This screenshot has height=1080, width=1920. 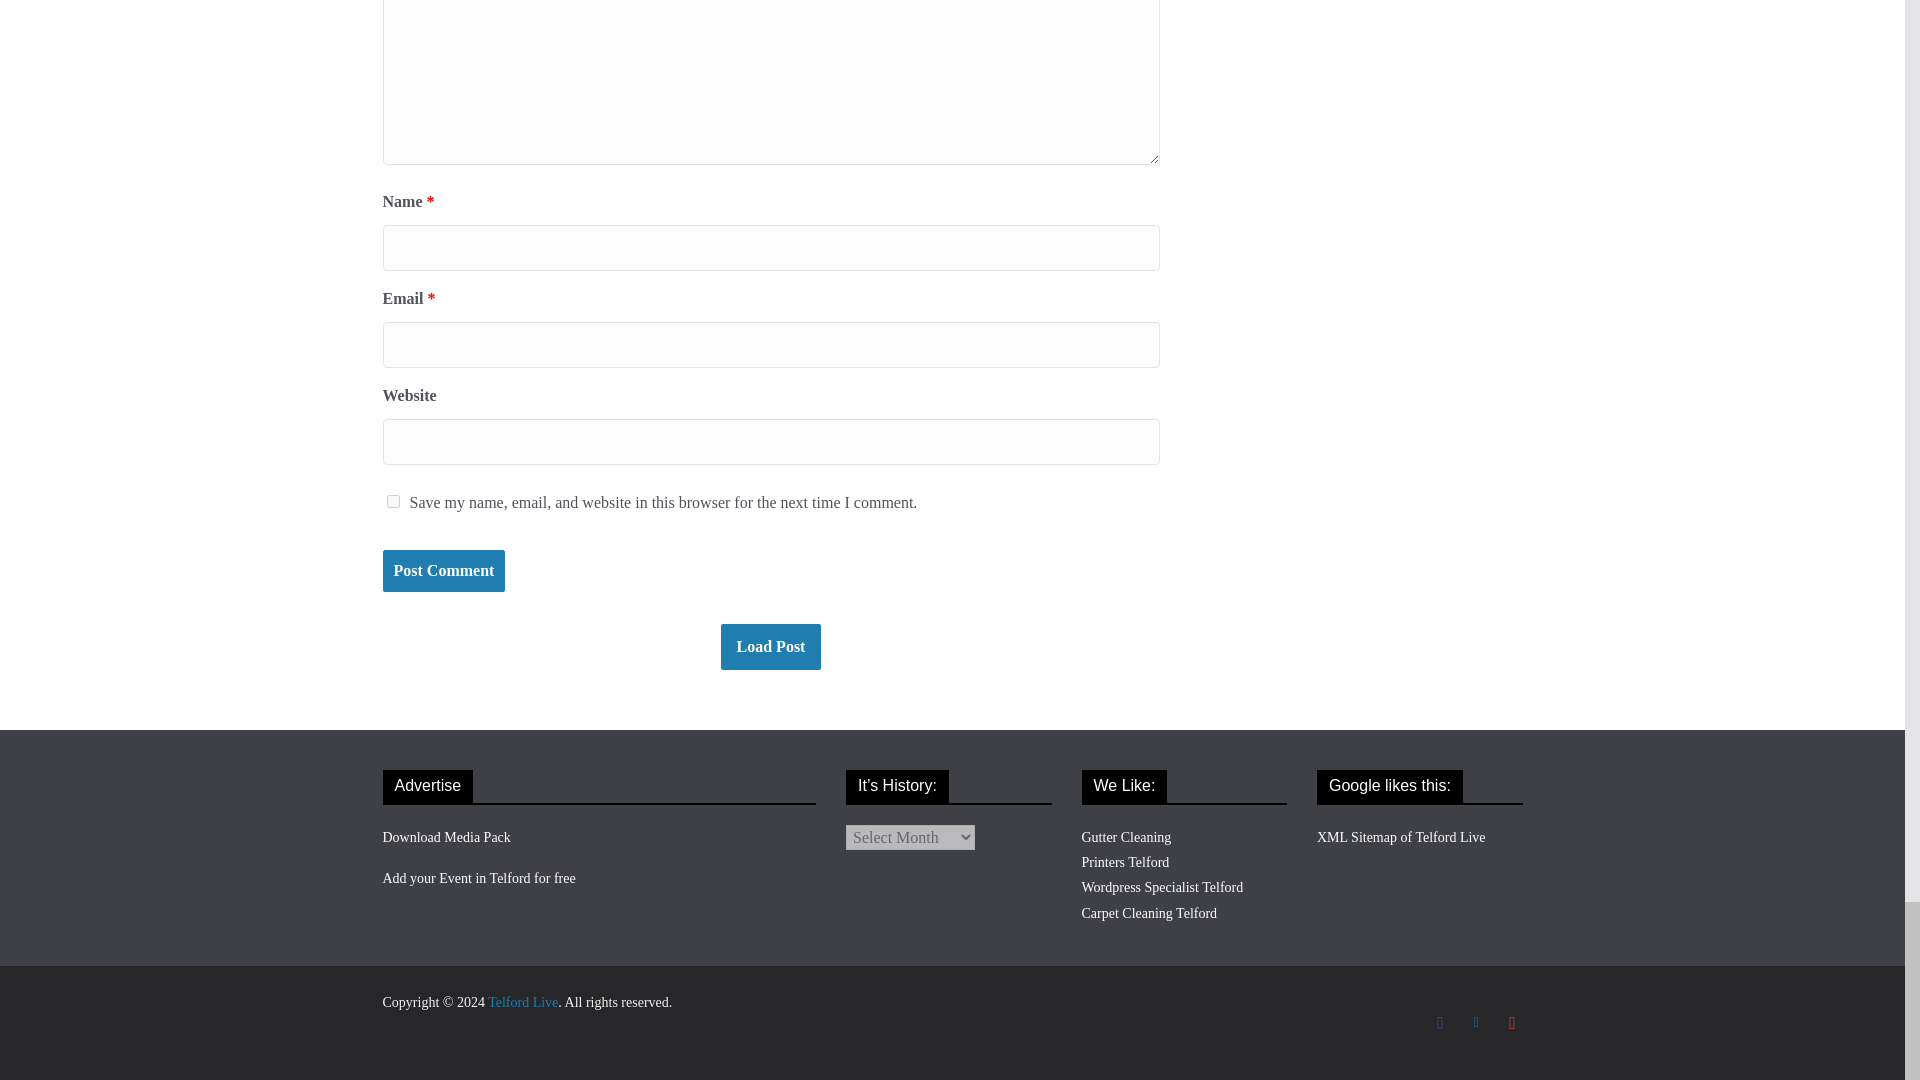 I want to click on Telford Live, so click(x=522, y=1002).